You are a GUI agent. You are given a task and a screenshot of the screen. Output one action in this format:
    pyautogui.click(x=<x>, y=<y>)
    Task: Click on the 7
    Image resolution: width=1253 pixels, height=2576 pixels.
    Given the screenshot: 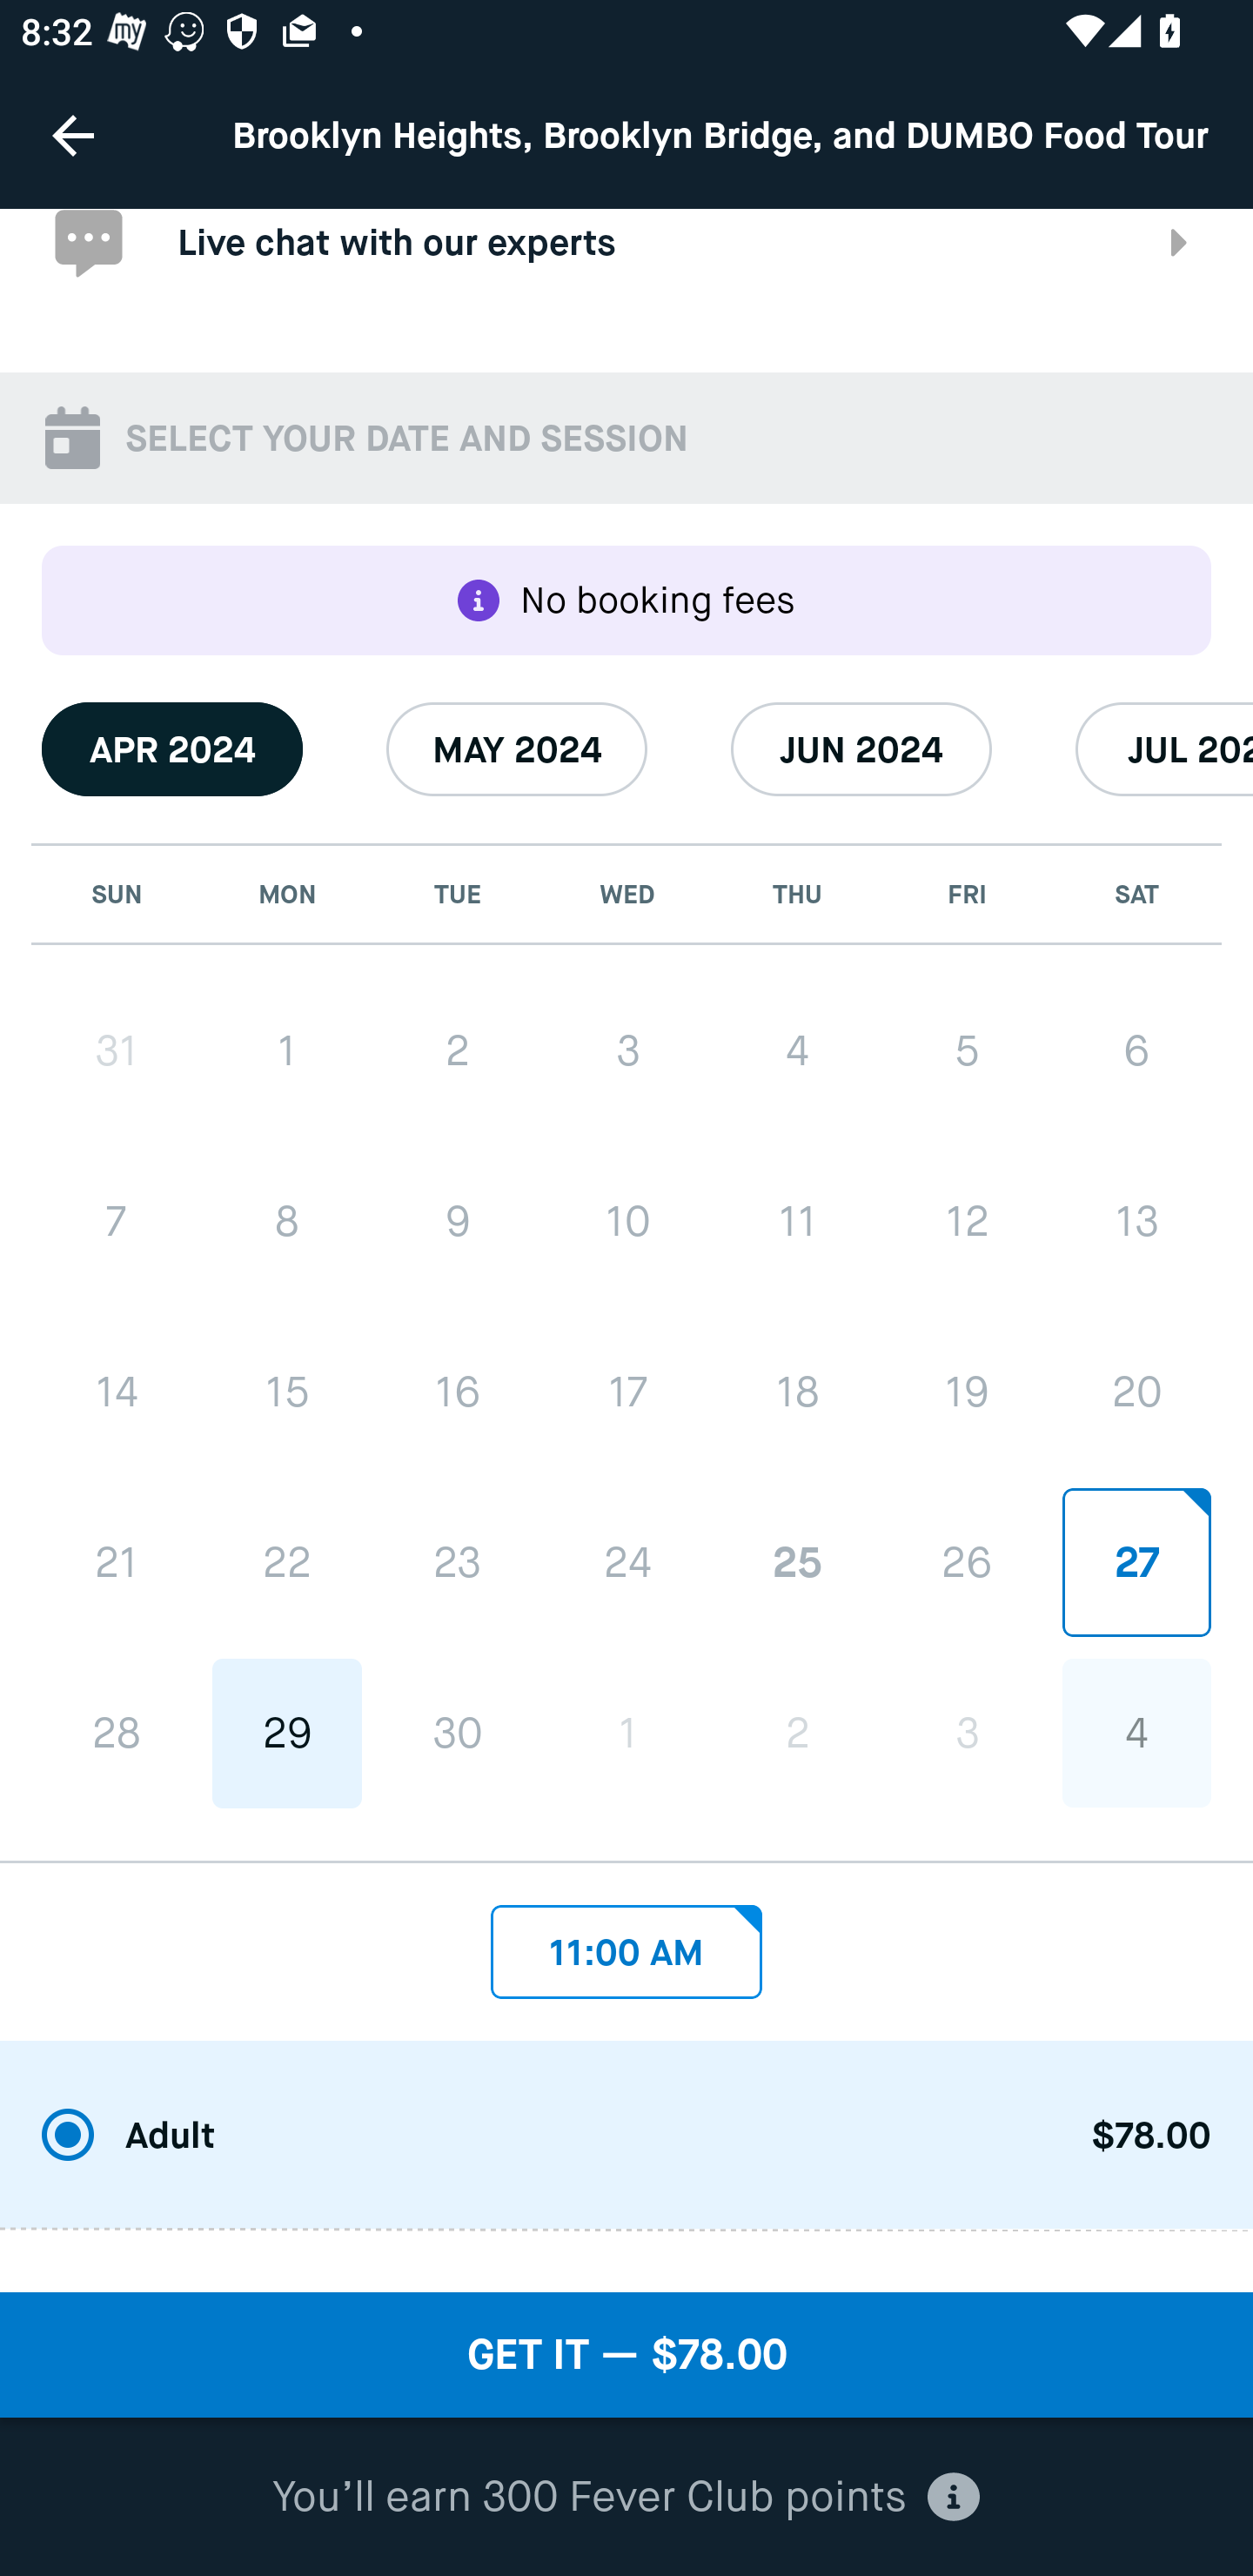 What is the action you would take?
    pyautogui.click(x=117, y=1220)
    